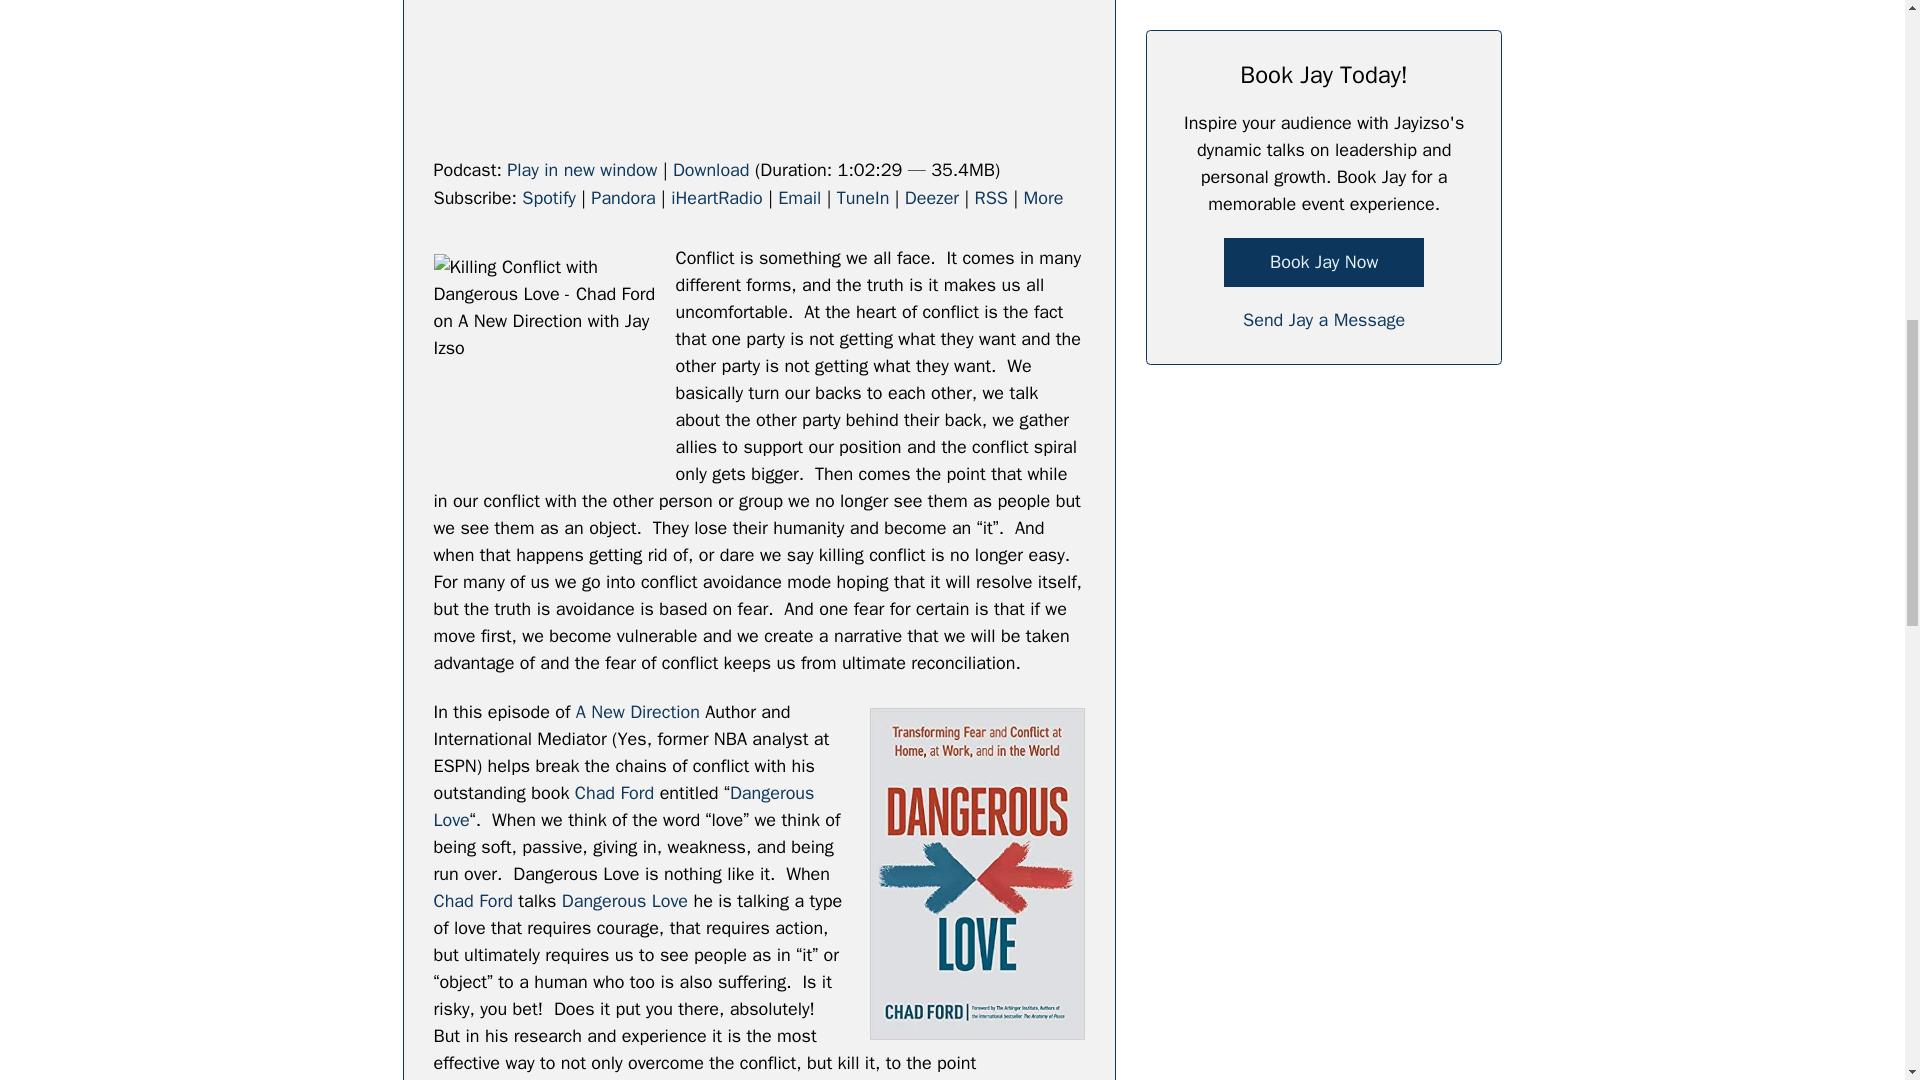 Image resolution: width=1920 pixels, height=1080 pixels. I want to click on Subscribe on Deezer, so click(931, 198).